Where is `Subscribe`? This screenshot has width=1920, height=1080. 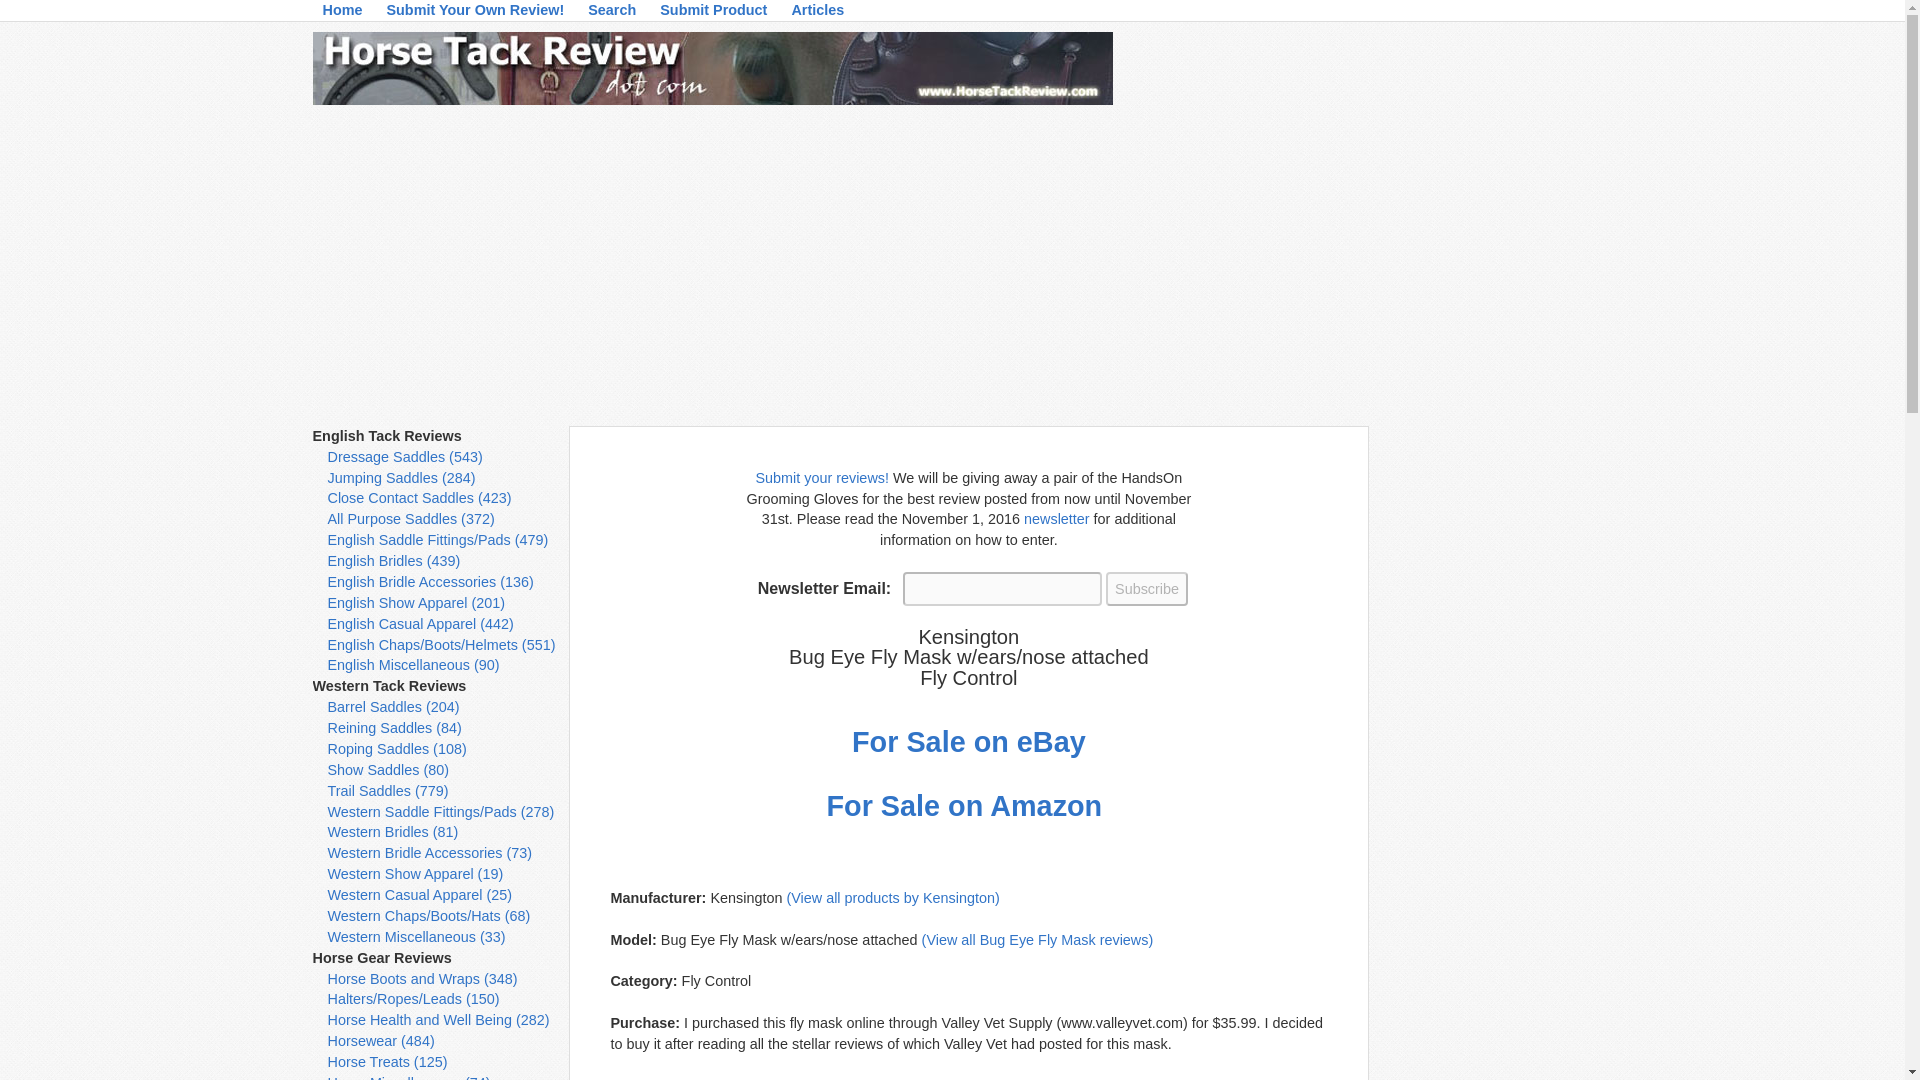
Subscribe is located at coordinates (1146, 588).